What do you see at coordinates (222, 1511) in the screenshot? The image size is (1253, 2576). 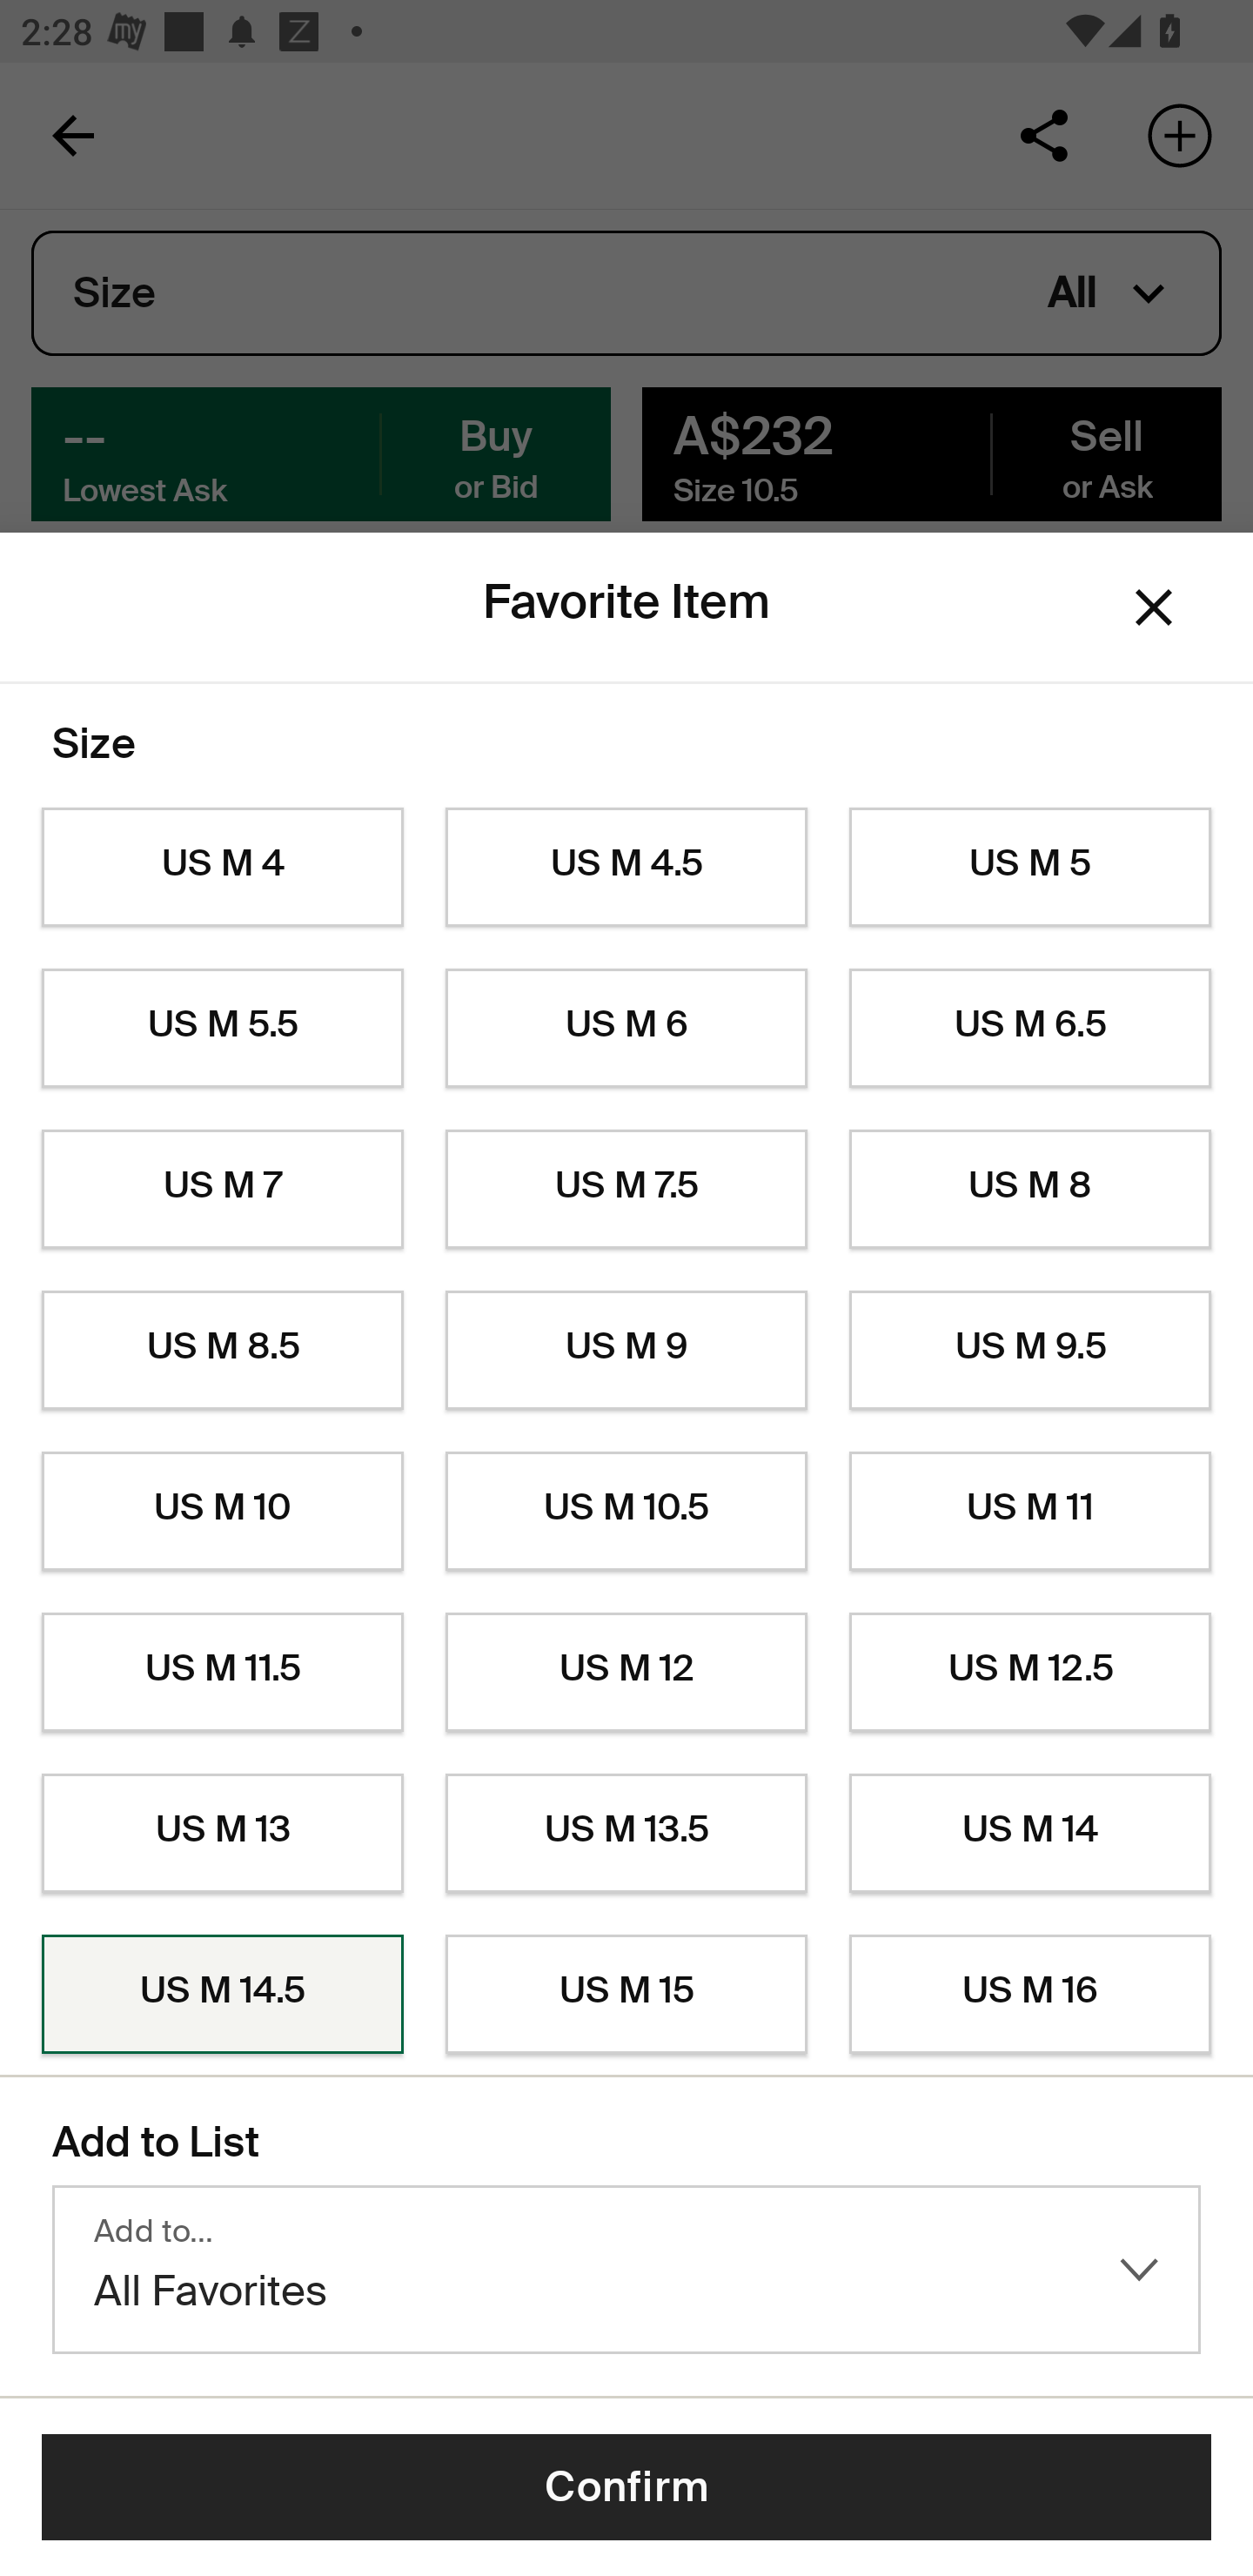 I see `US M 10` at bounding box center [222, 1511].